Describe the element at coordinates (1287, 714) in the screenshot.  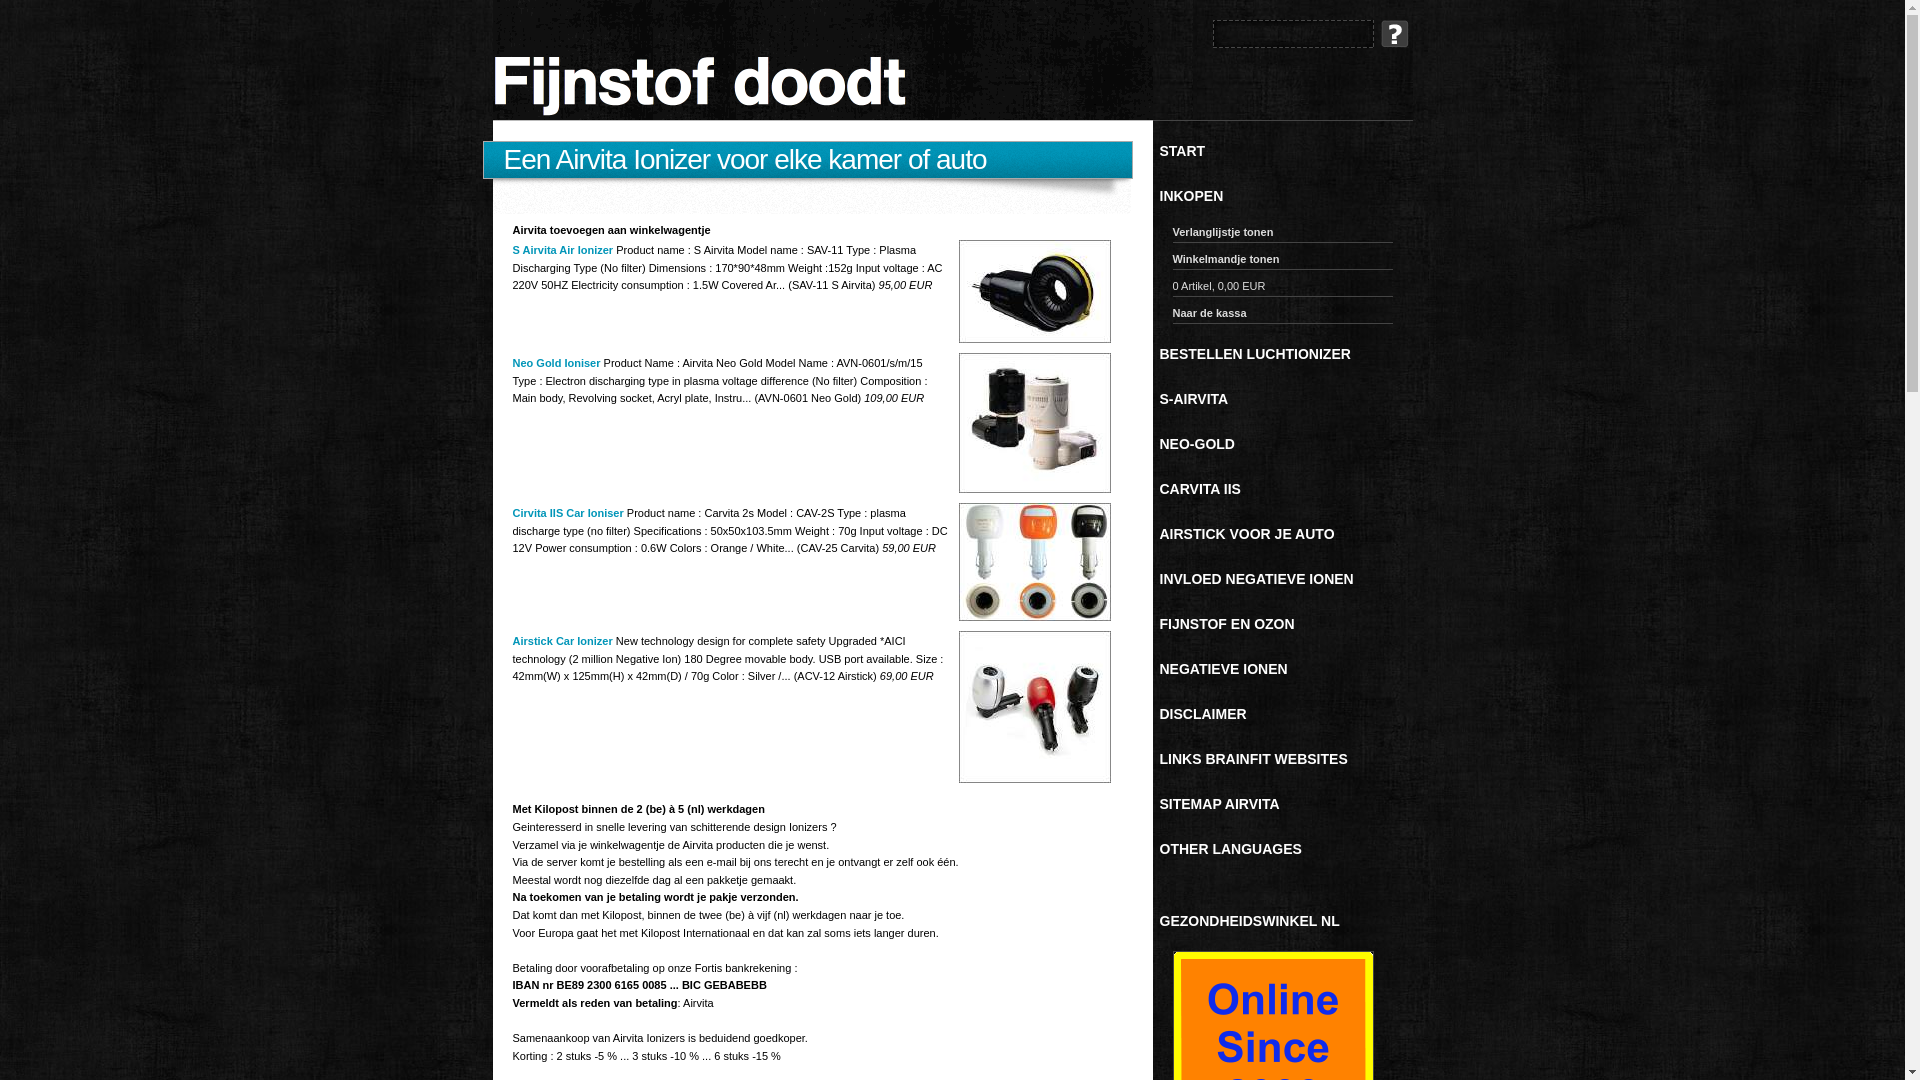
I see `DISCLAIMER` at that location.